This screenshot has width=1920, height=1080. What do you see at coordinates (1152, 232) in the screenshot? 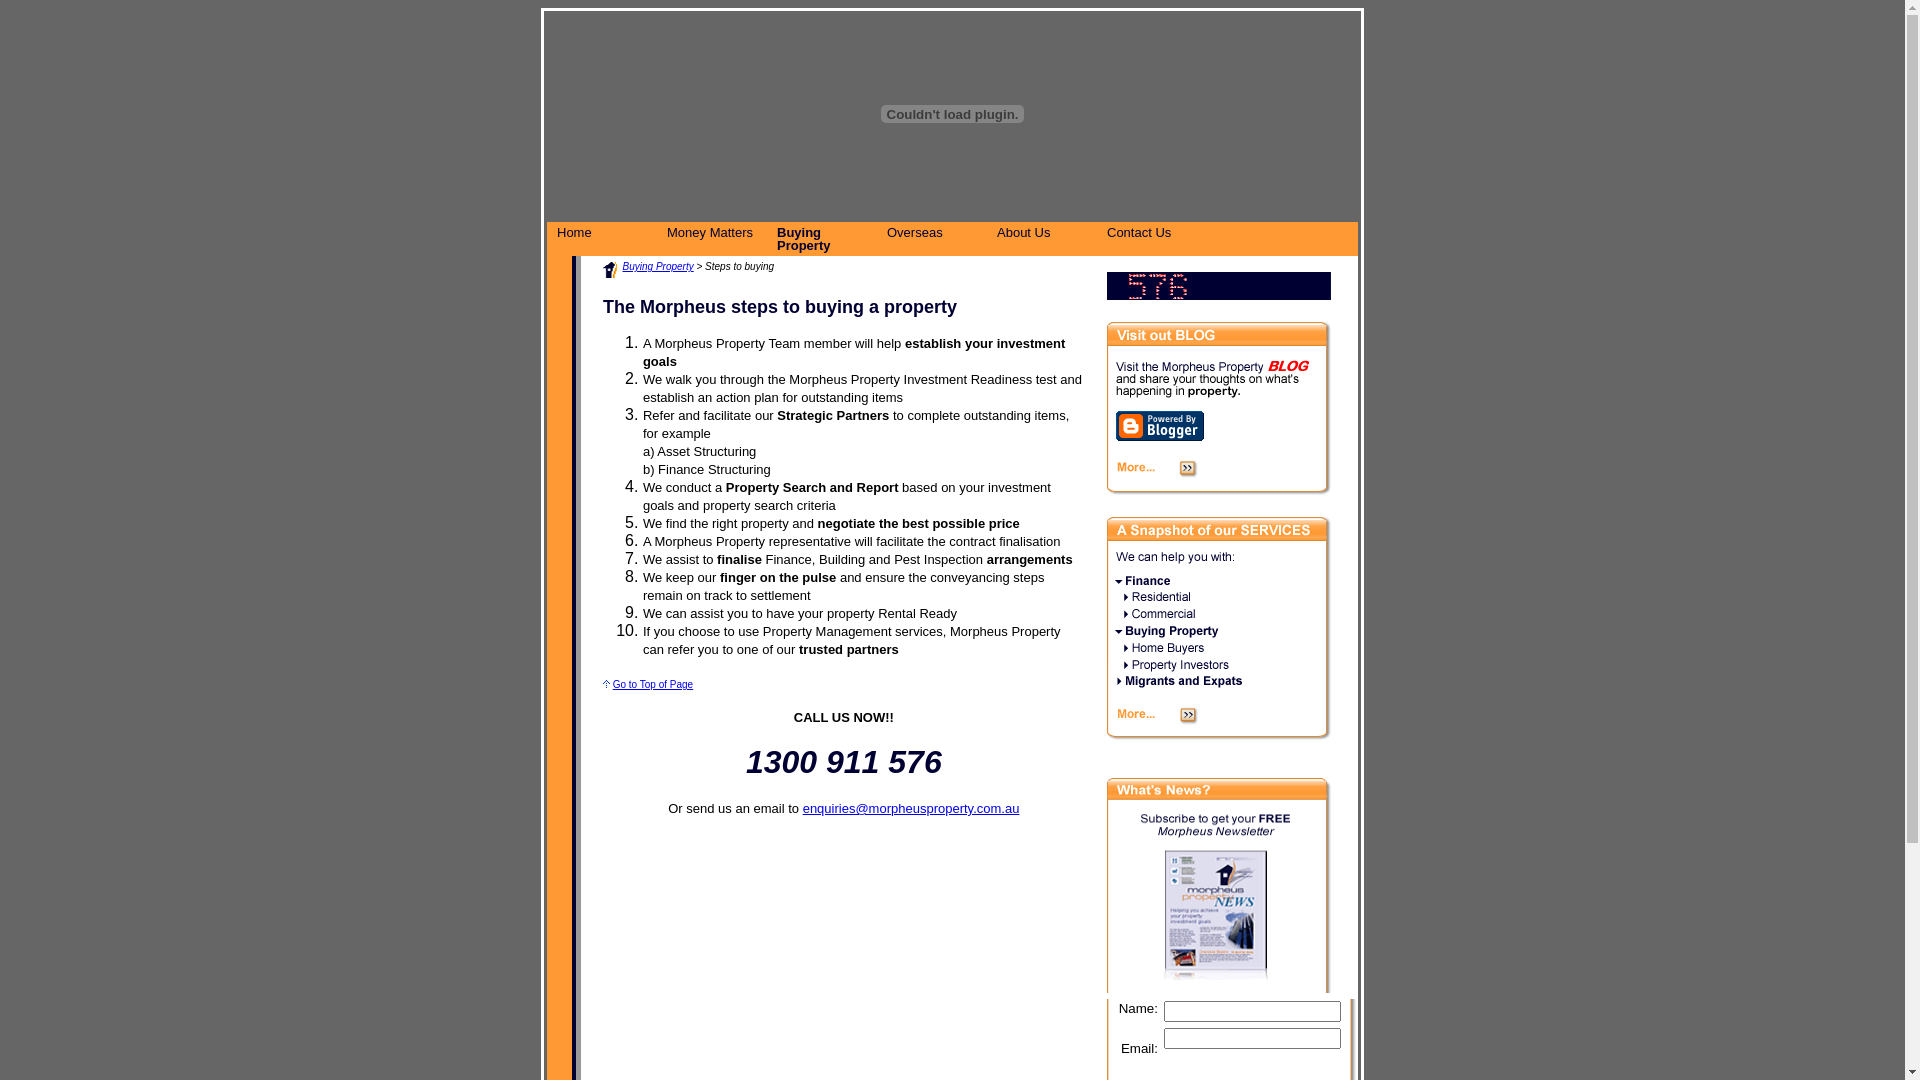
I see `Contact Us` at bounding box center [1152, 232].